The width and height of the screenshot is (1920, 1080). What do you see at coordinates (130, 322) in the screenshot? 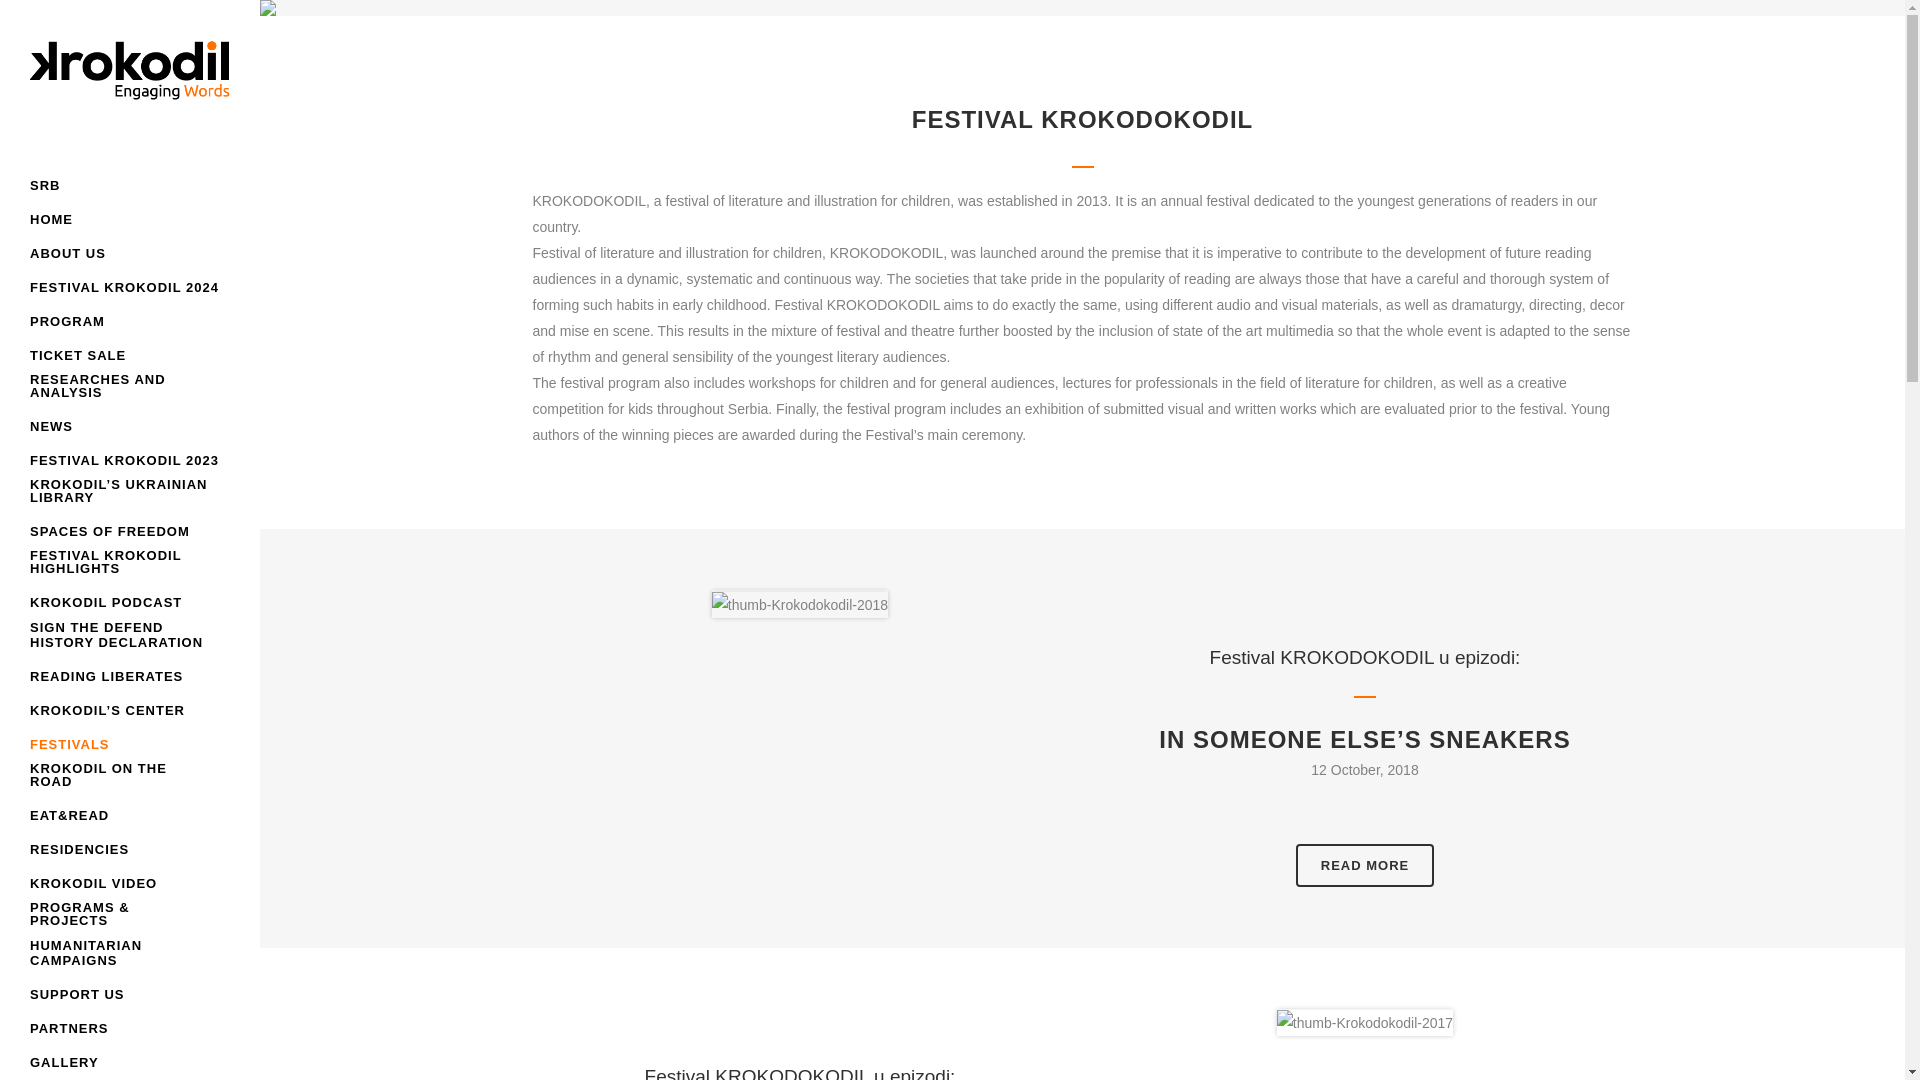
I see `PROGRAM` at bounding box center [130, 322].